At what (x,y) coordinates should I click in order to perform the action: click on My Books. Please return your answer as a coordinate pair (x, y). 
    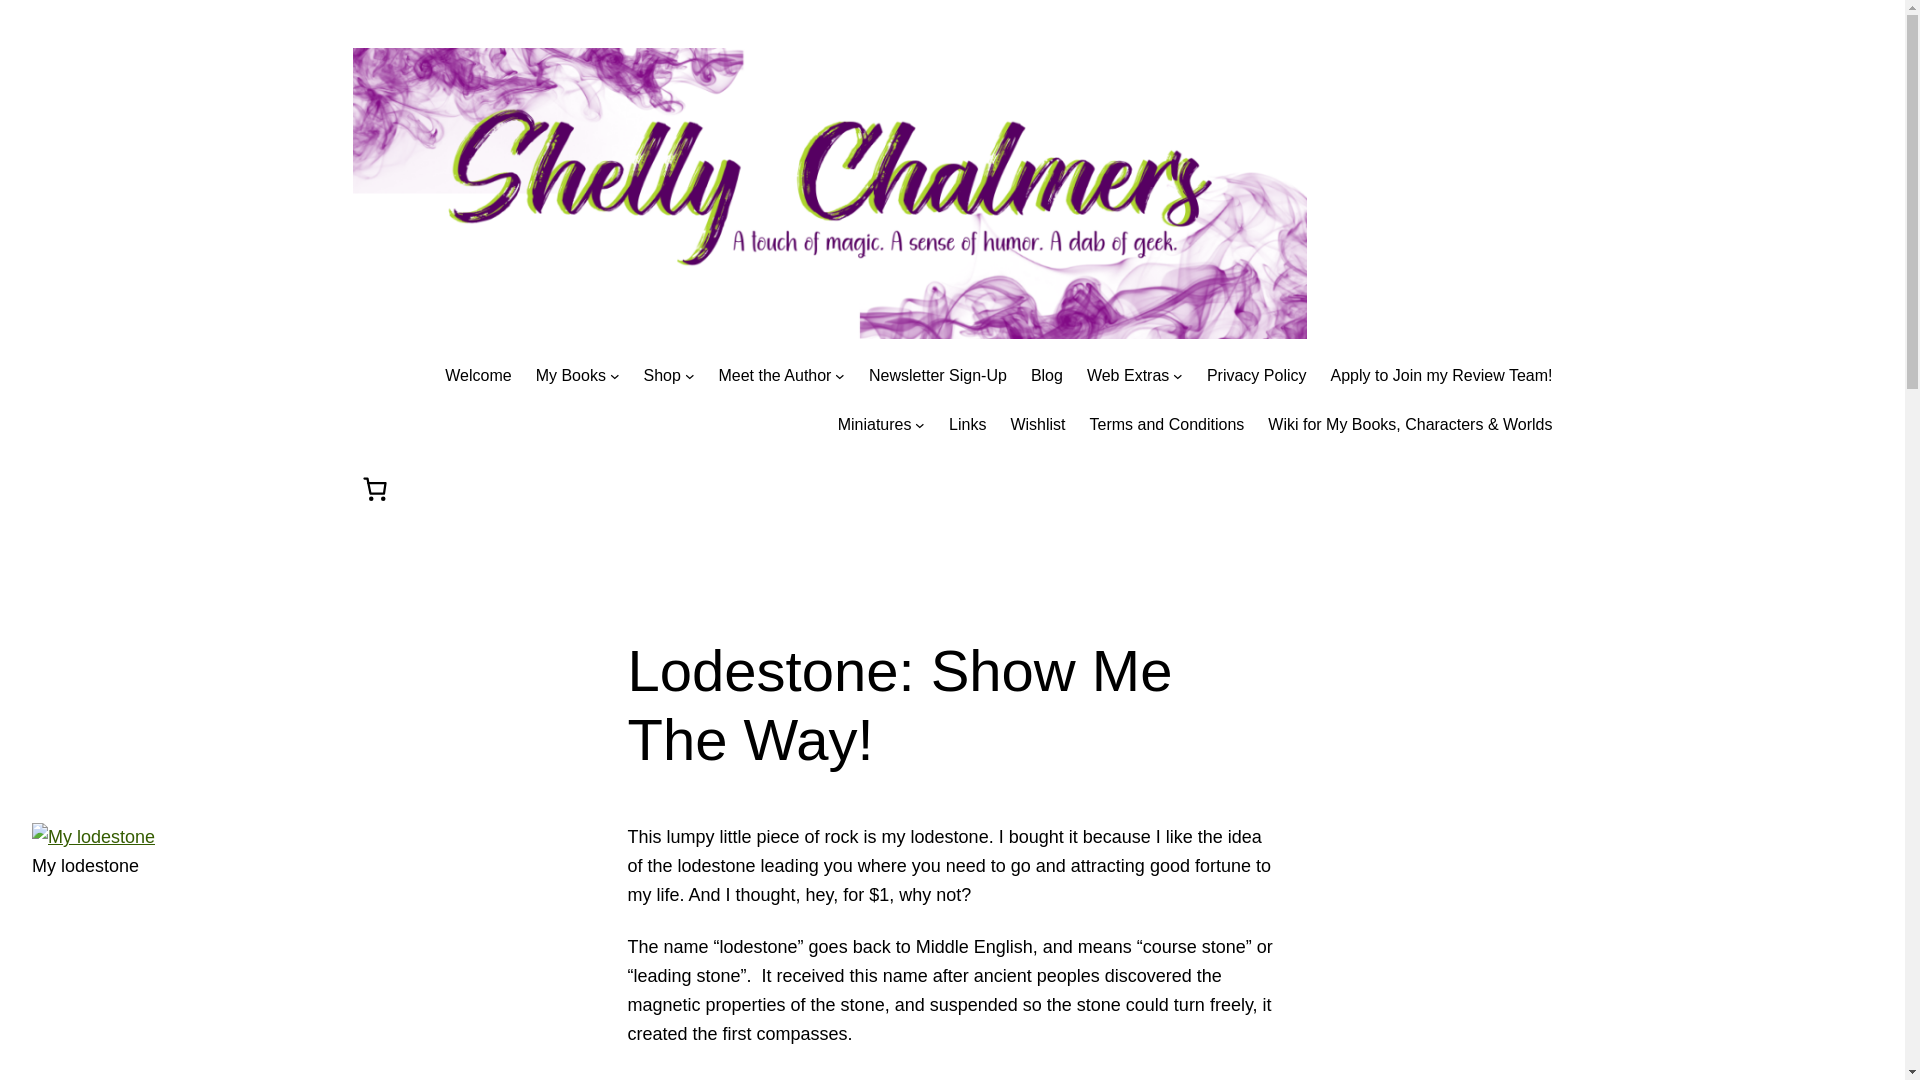
    Looking at the image, I should click on (570, 375).